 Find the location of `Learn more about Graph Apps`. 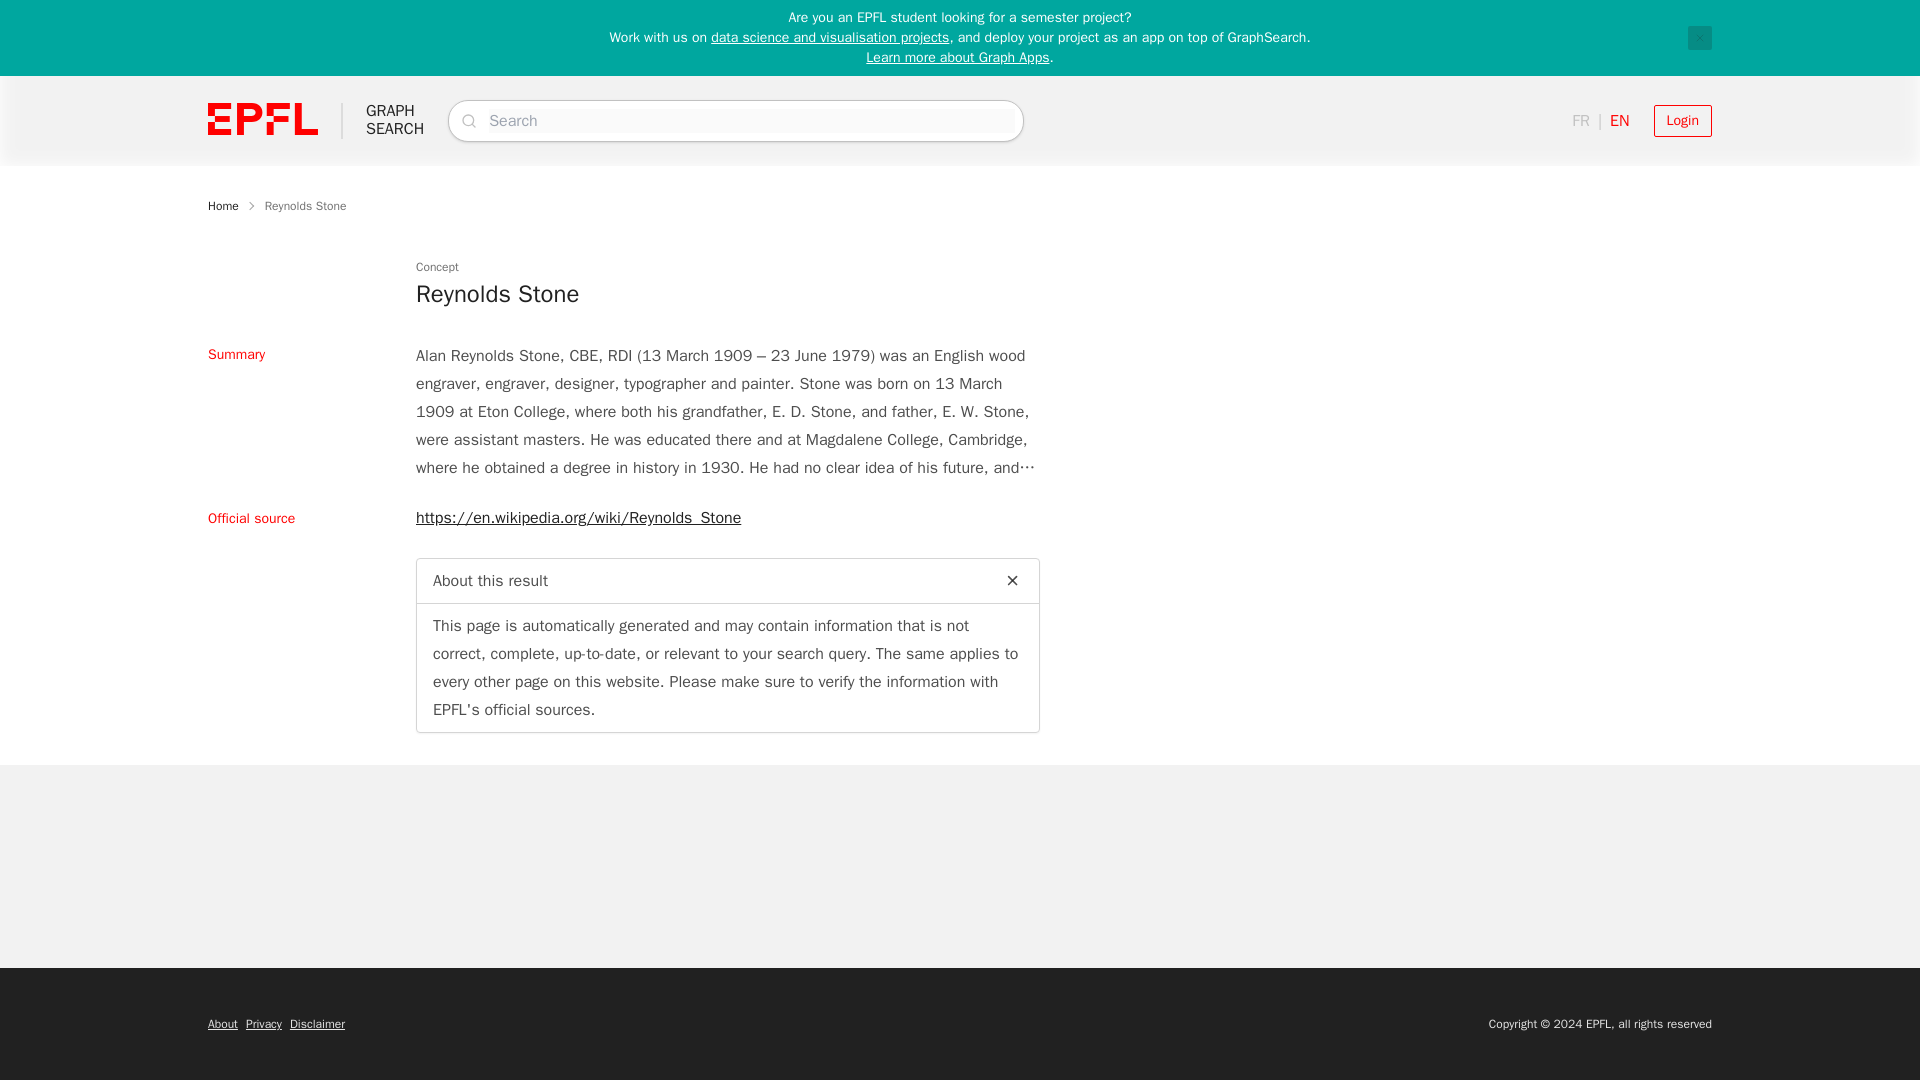

Learn more about Graph Apps is located at coordinates (956, 56).